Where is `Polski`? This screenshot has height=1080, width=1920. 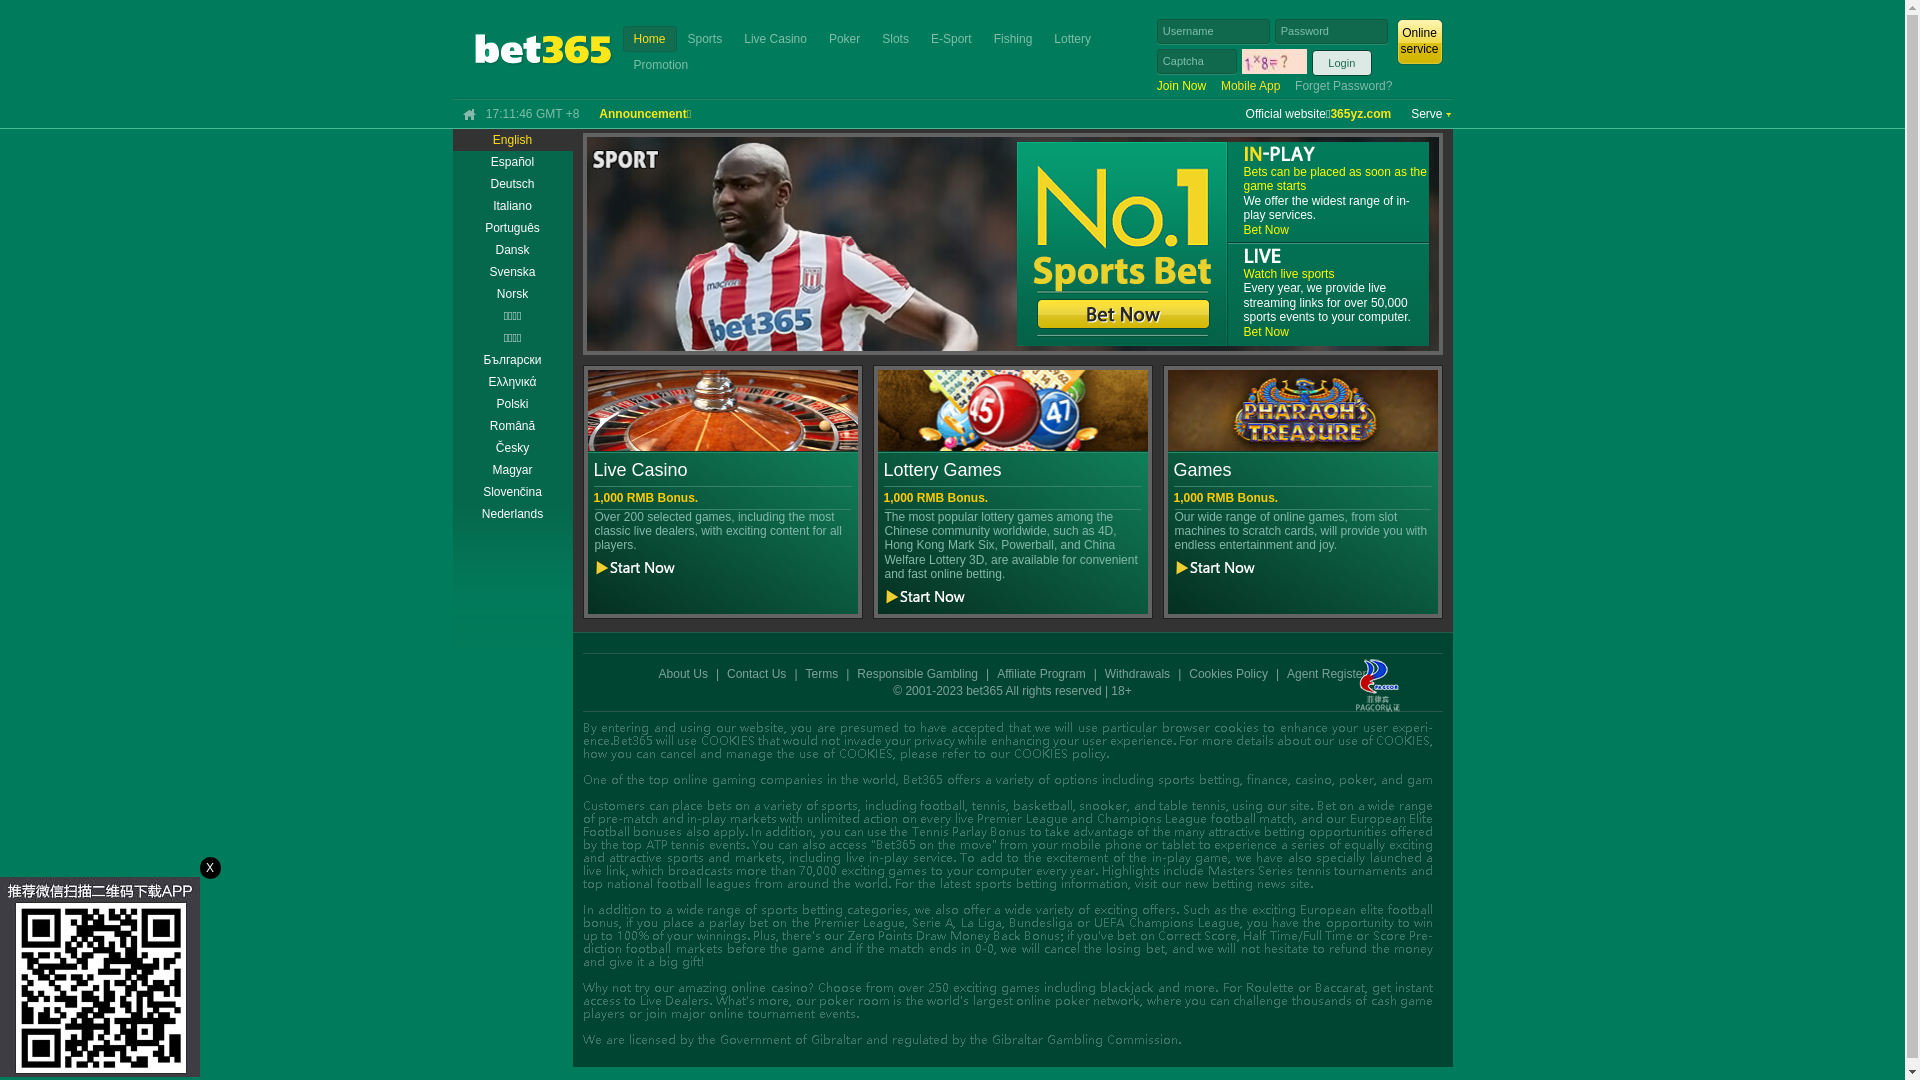
Polski is located at coordinates (512, 404).